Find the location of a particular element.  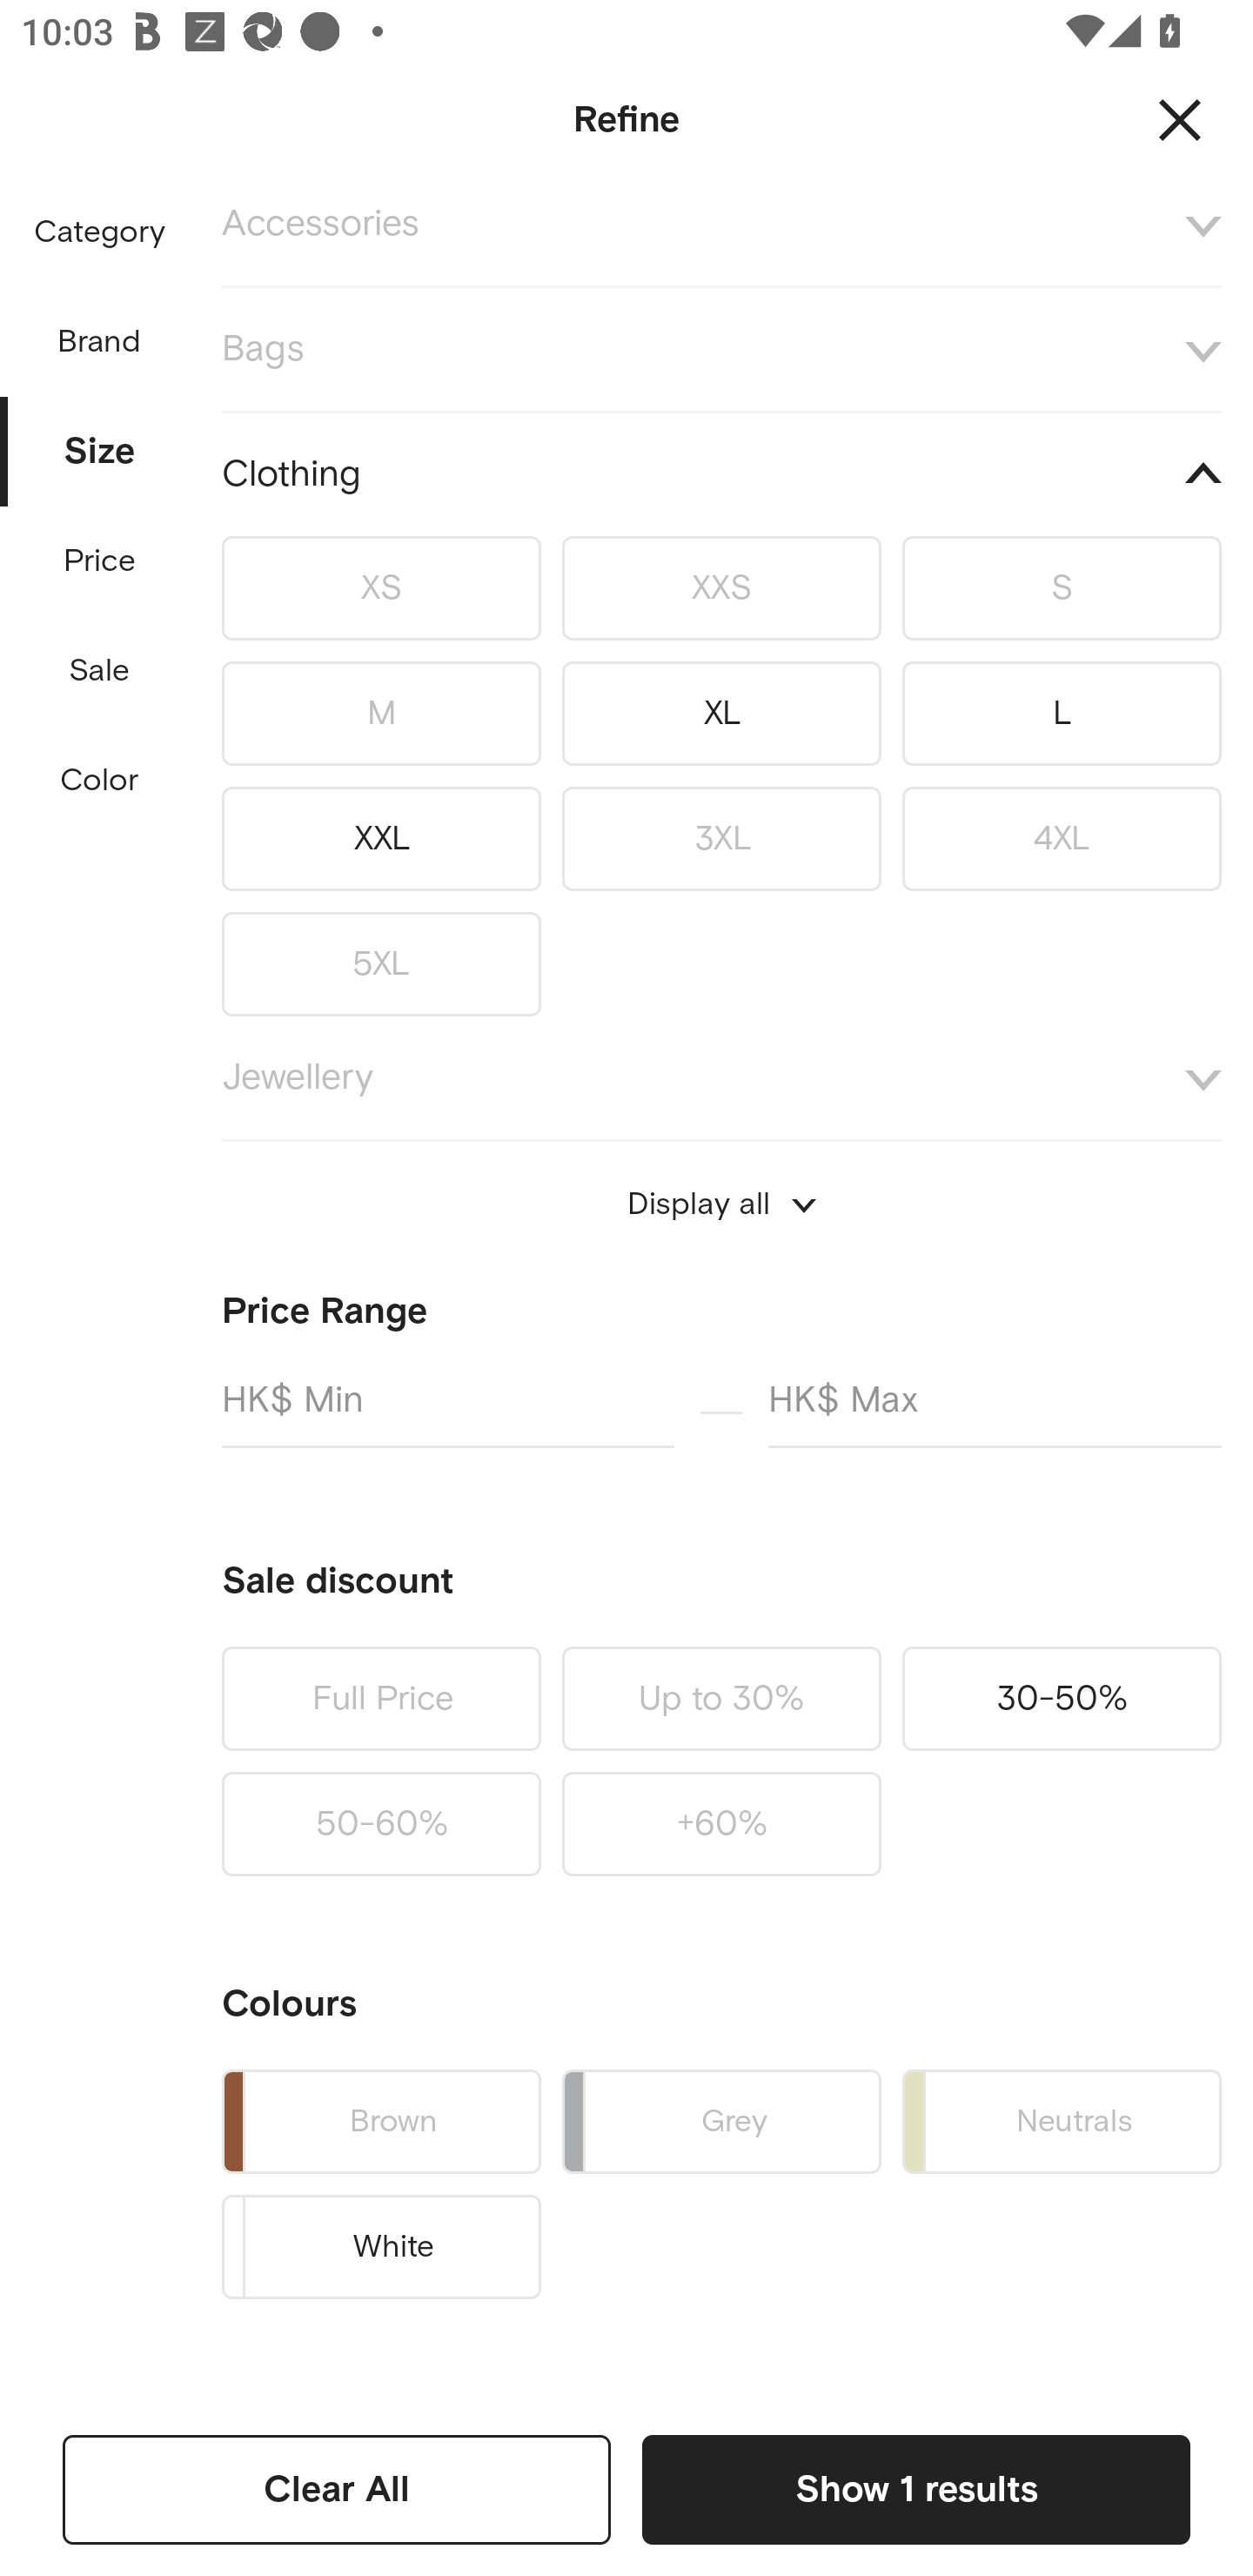

Price is located at coordinates (100, 562).